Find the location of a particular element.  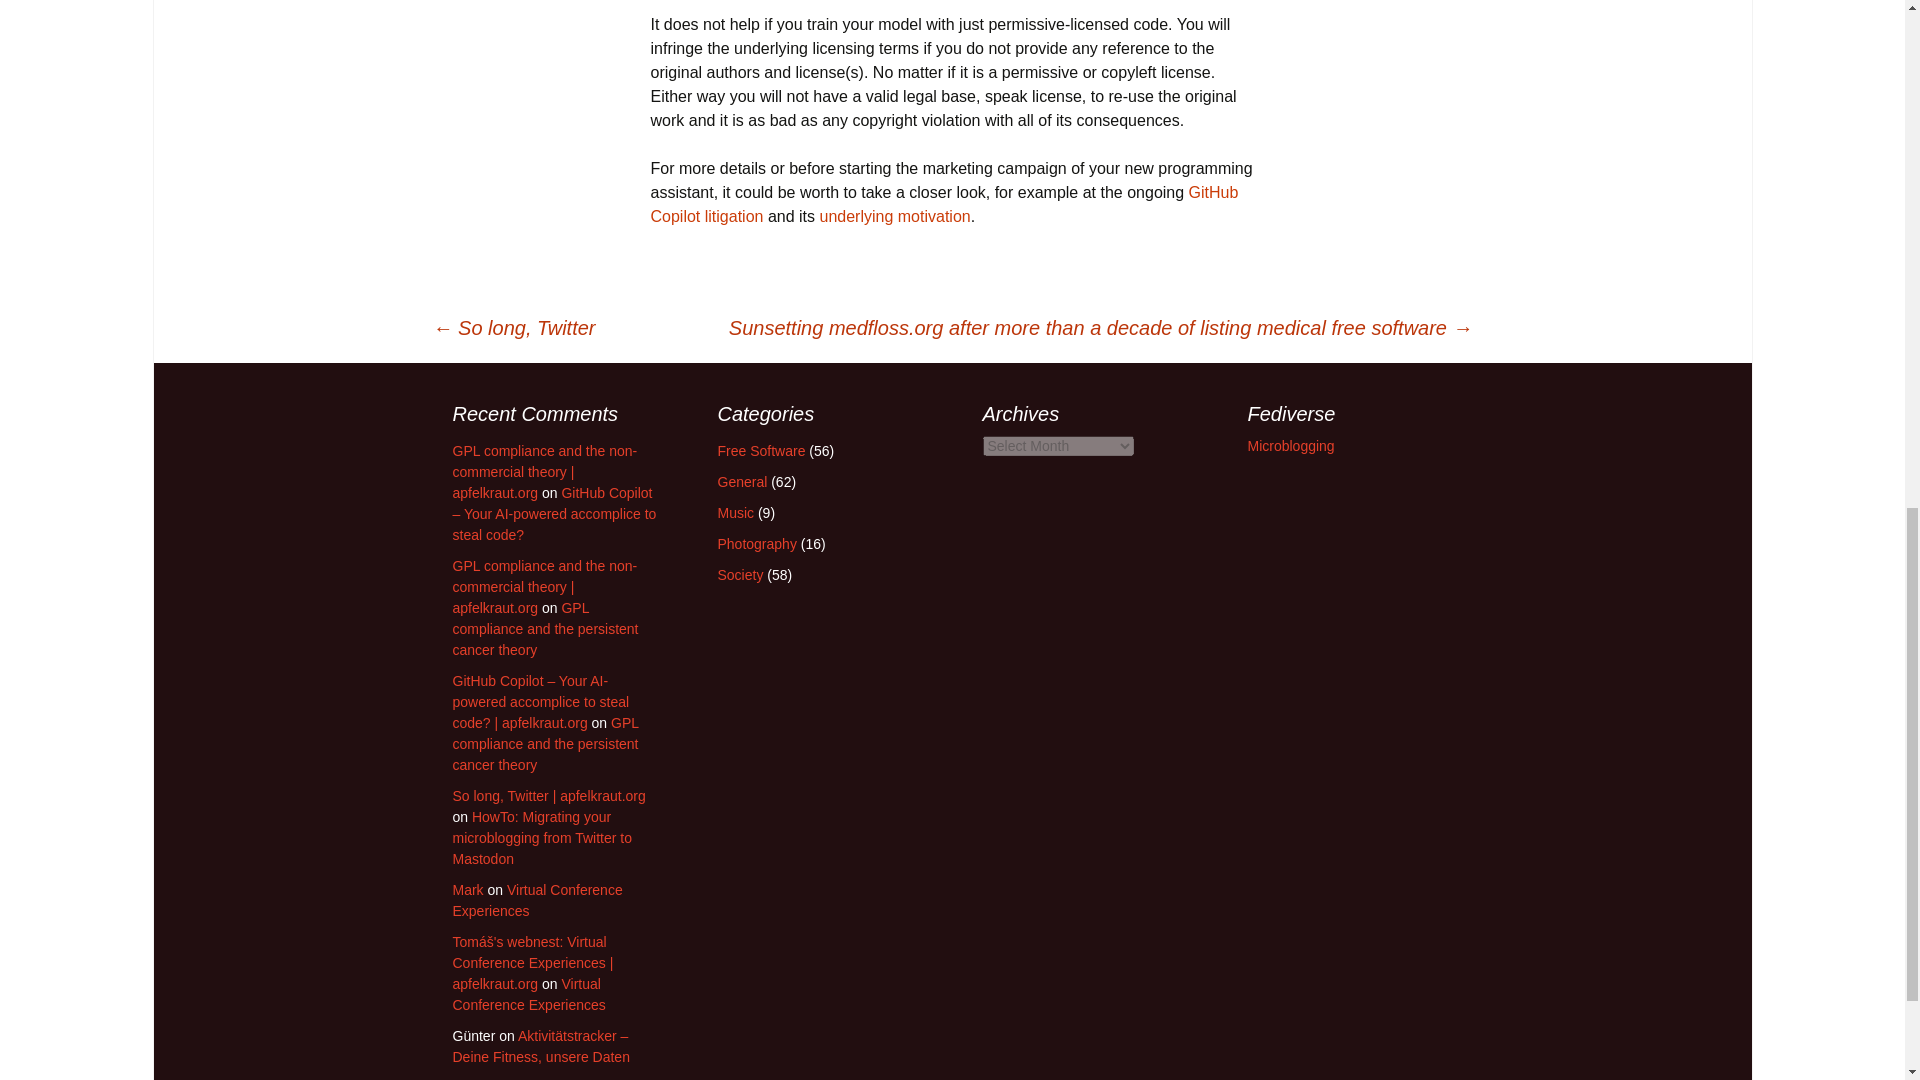

HowTo: Migrating your microblogging from Twitter to Mastodon is located at coordinates (541, 838).